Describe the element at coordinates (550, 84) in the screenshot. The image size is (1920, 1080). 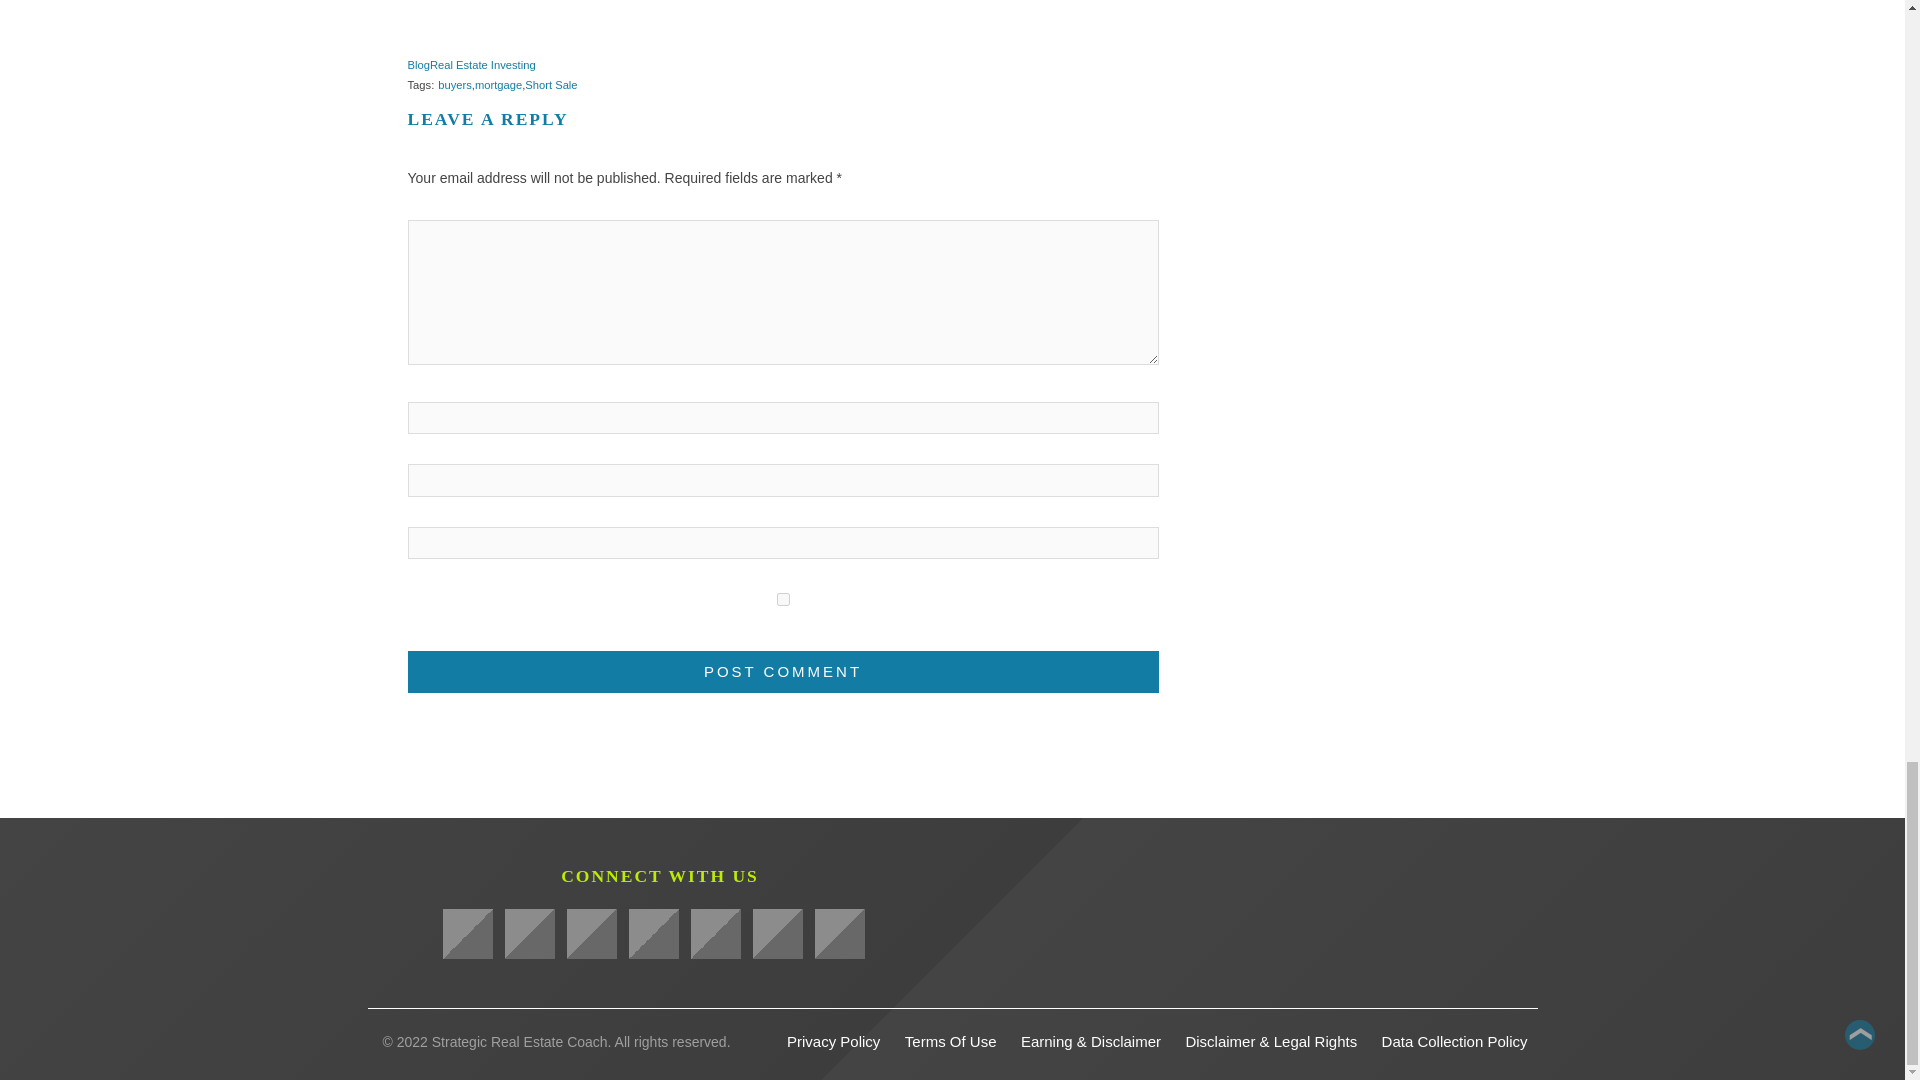
I see `Short Sale` at that location.